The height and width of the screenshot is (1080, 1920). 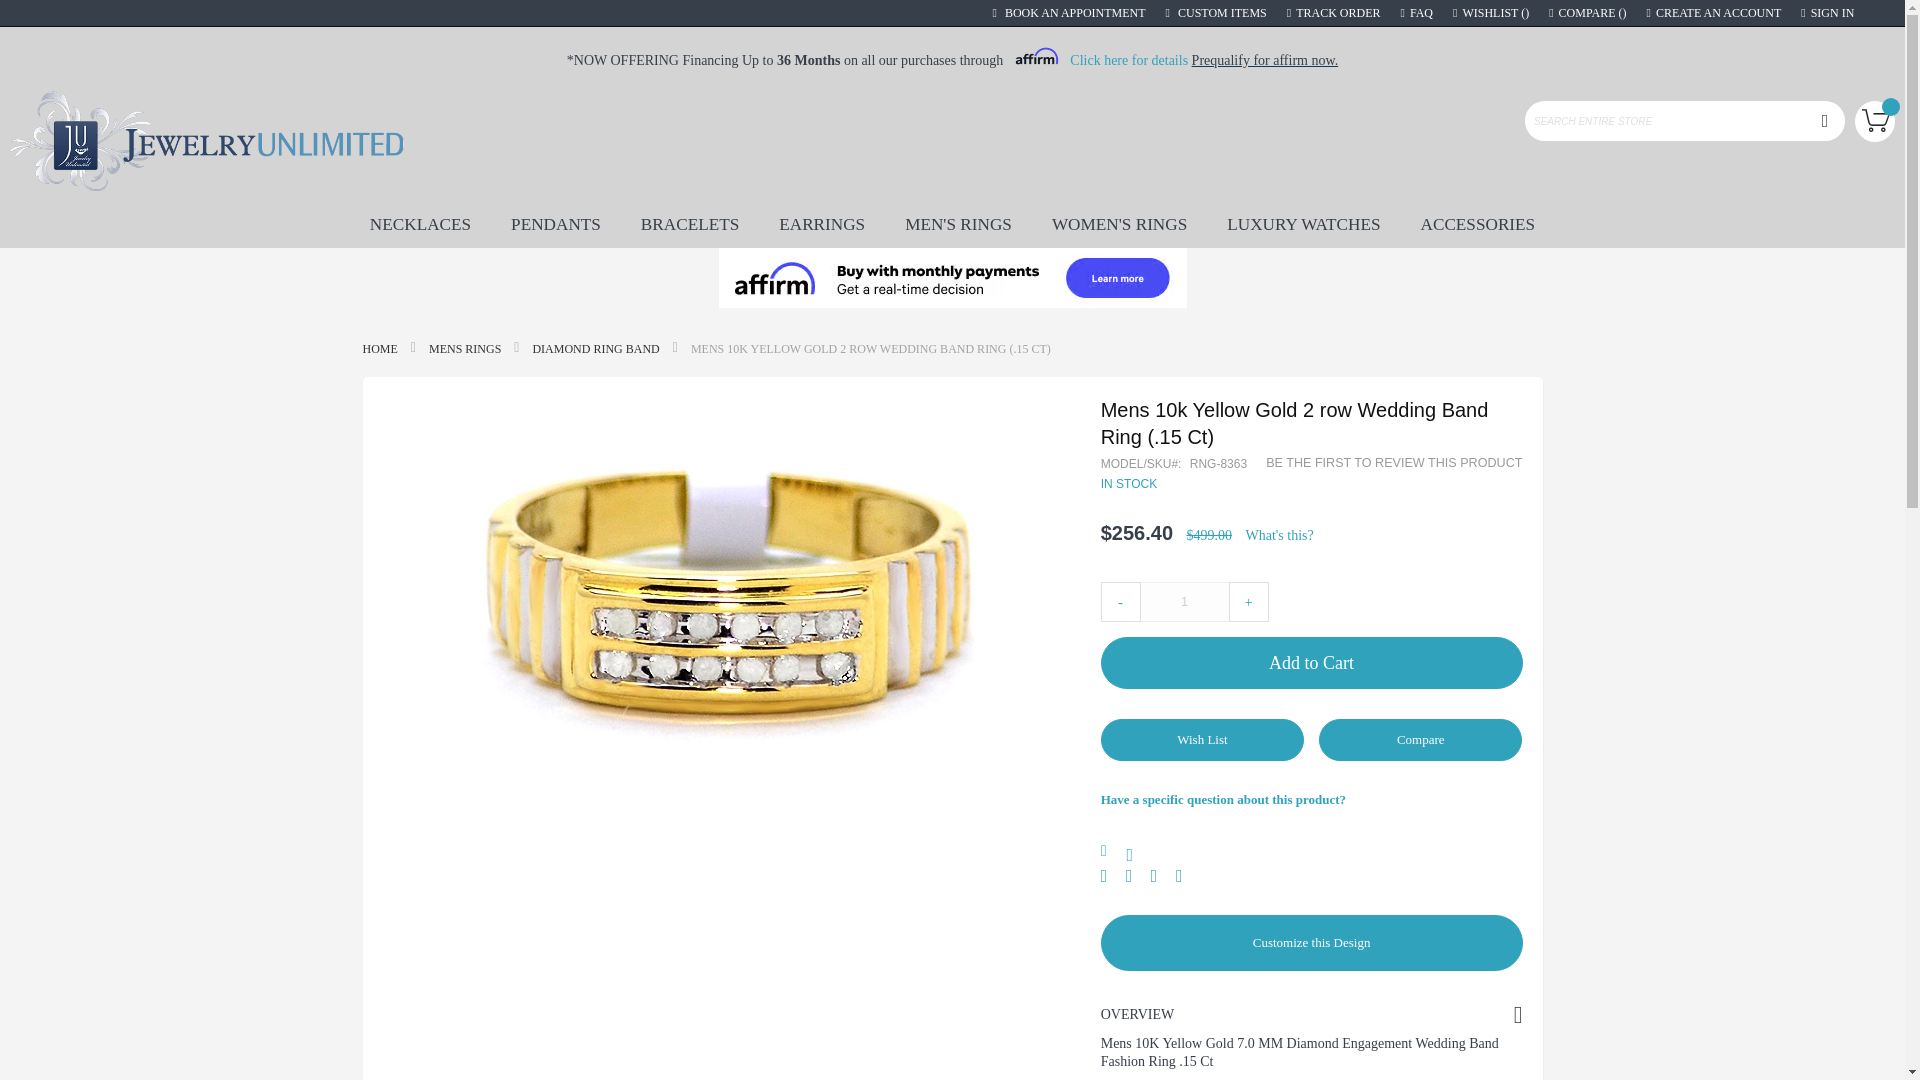 What do you see at coordinates (1418, 12) in the screenshot?
I see `FAQ` at bounding box center [1418, 12].